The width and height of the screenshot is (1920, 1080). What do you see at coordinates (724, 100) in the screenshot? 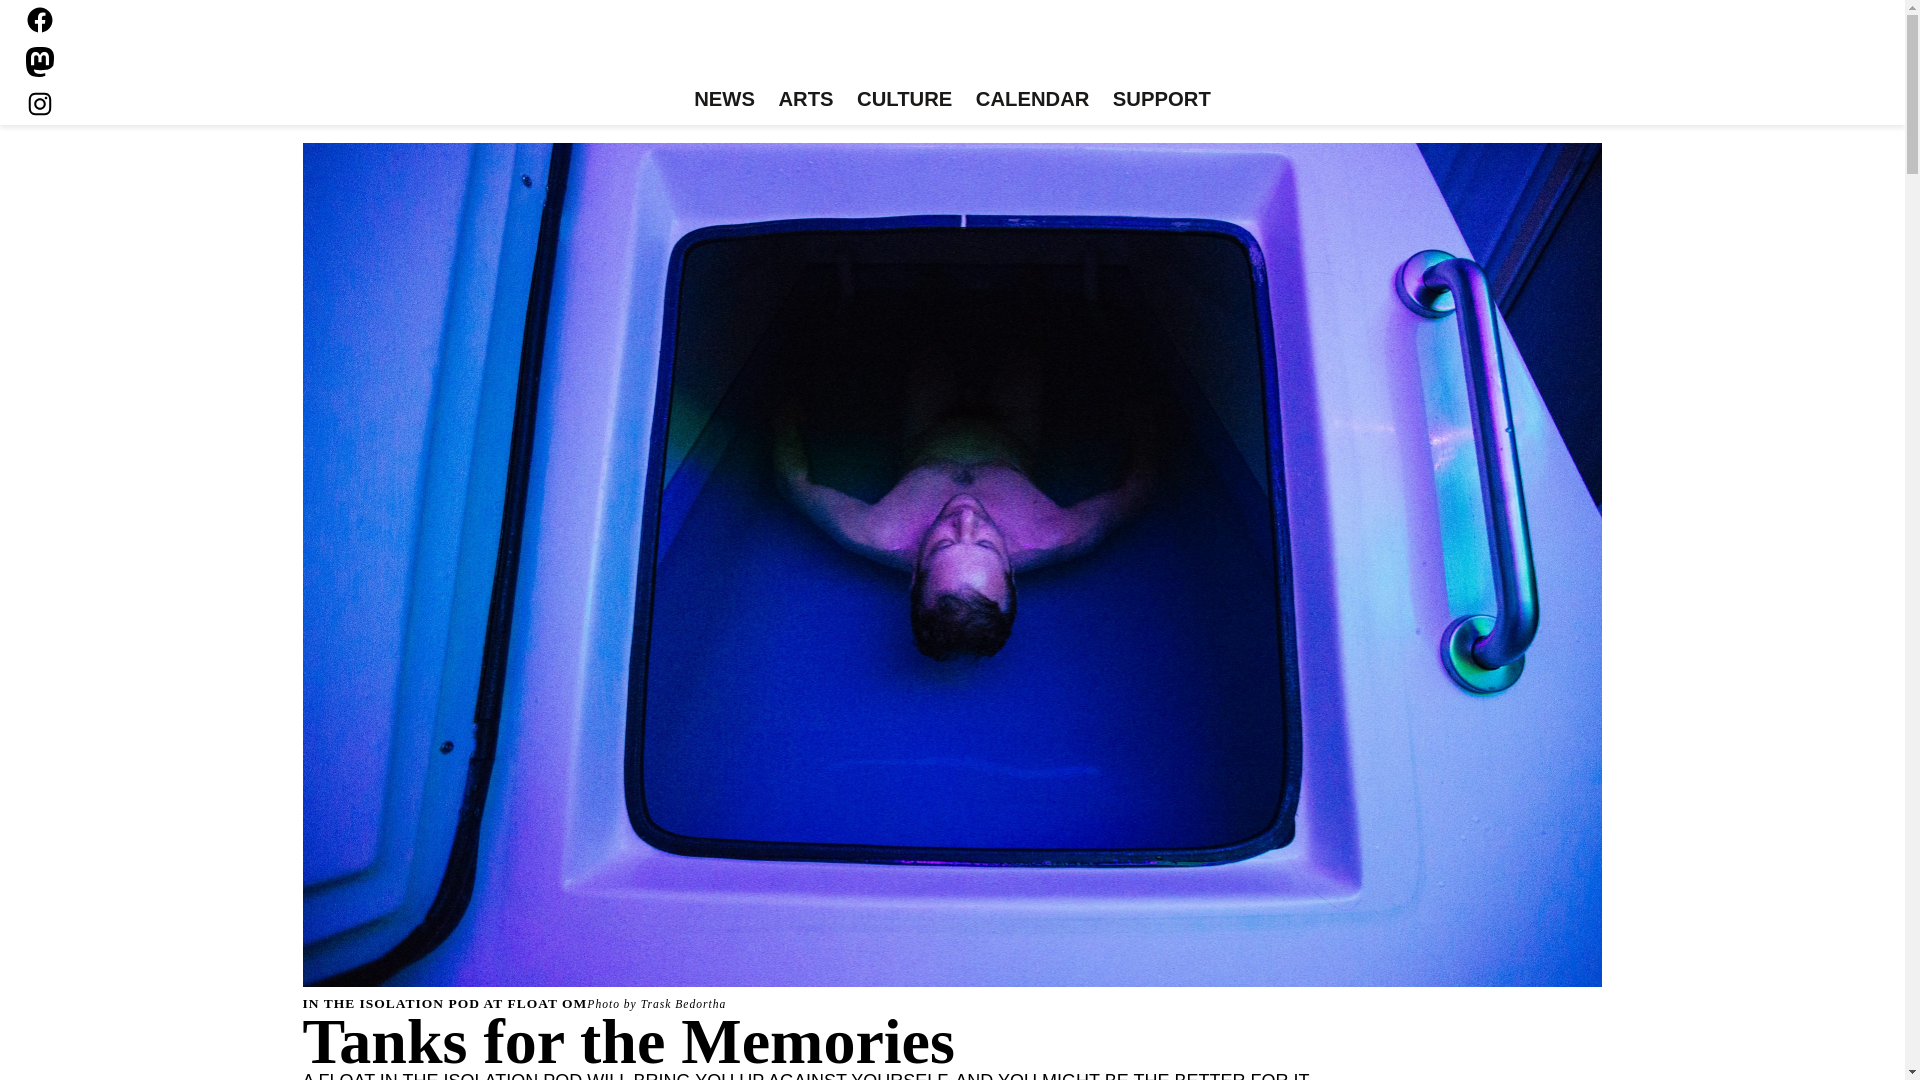
I see `NEWS` at bounding box center [724, 100].